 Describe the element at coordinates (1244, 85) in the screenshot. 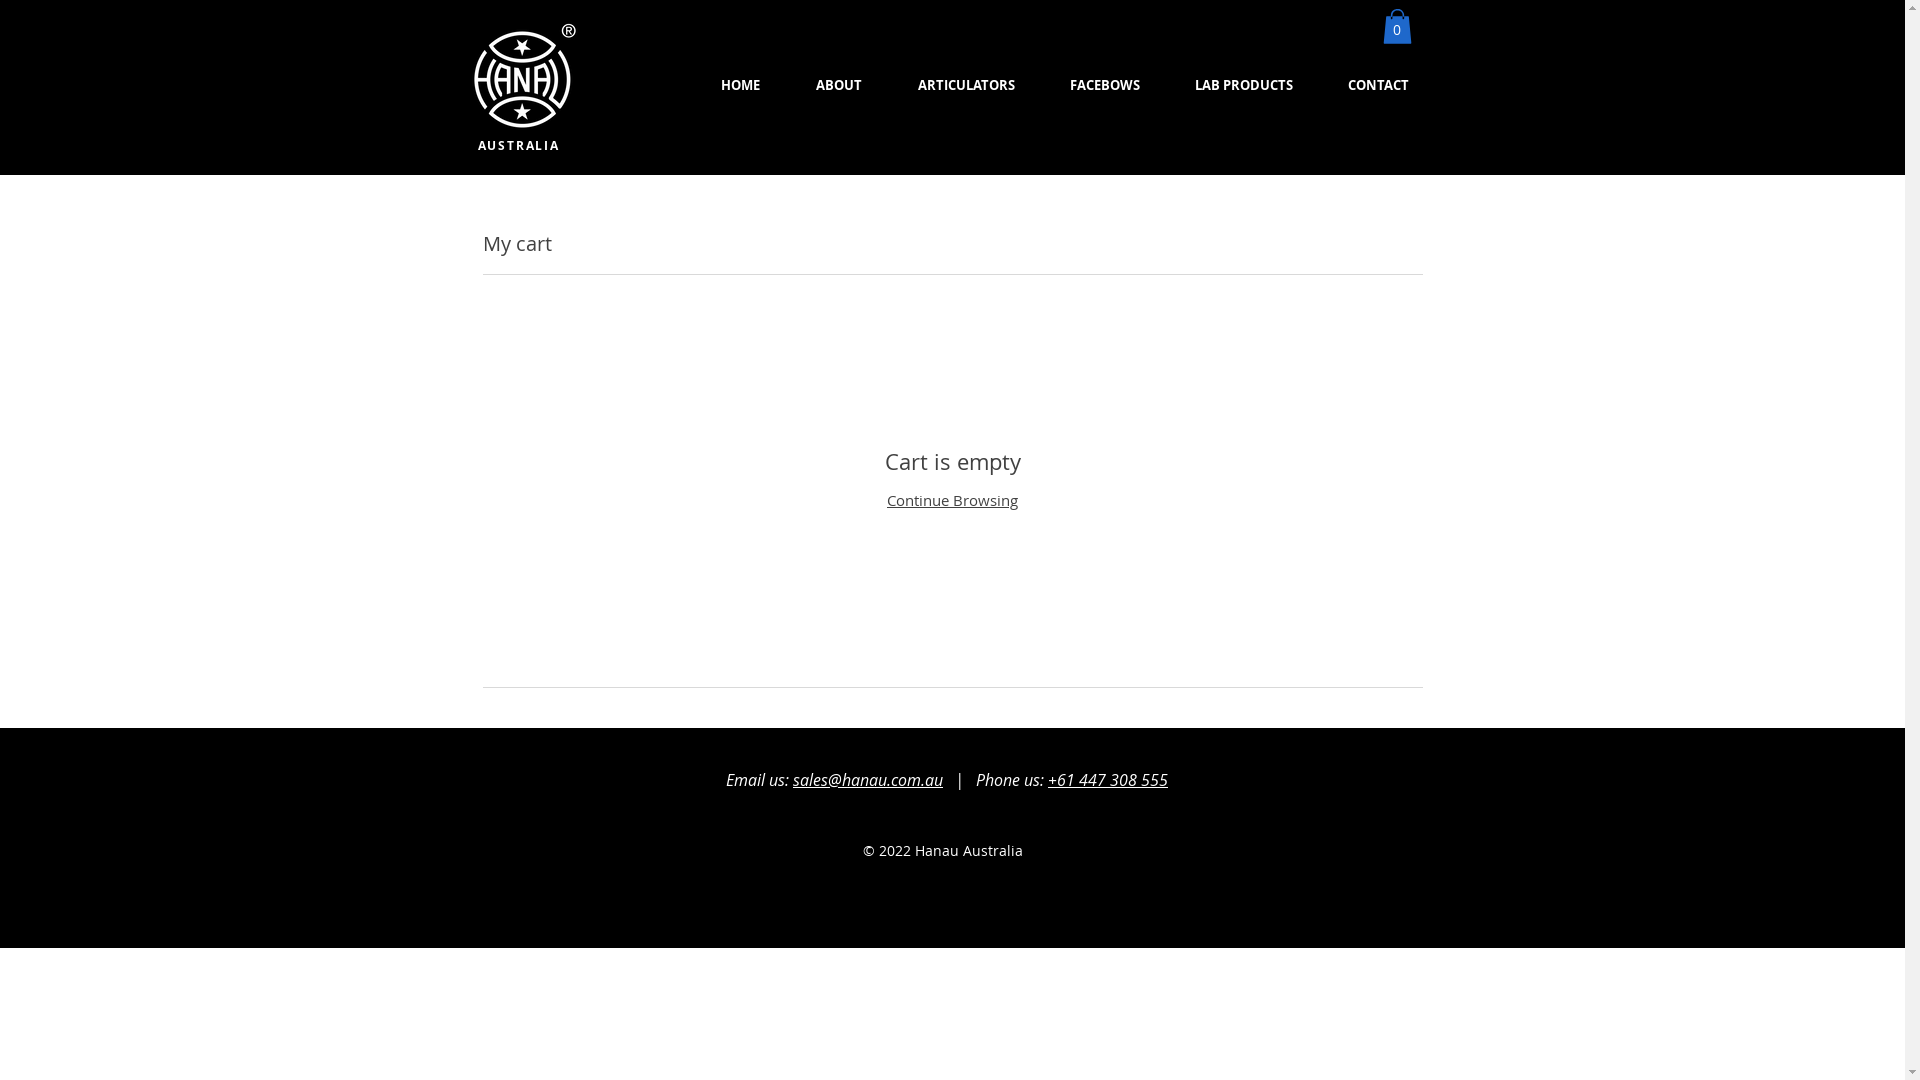

I see `LAB PRODUCTS` at that location.